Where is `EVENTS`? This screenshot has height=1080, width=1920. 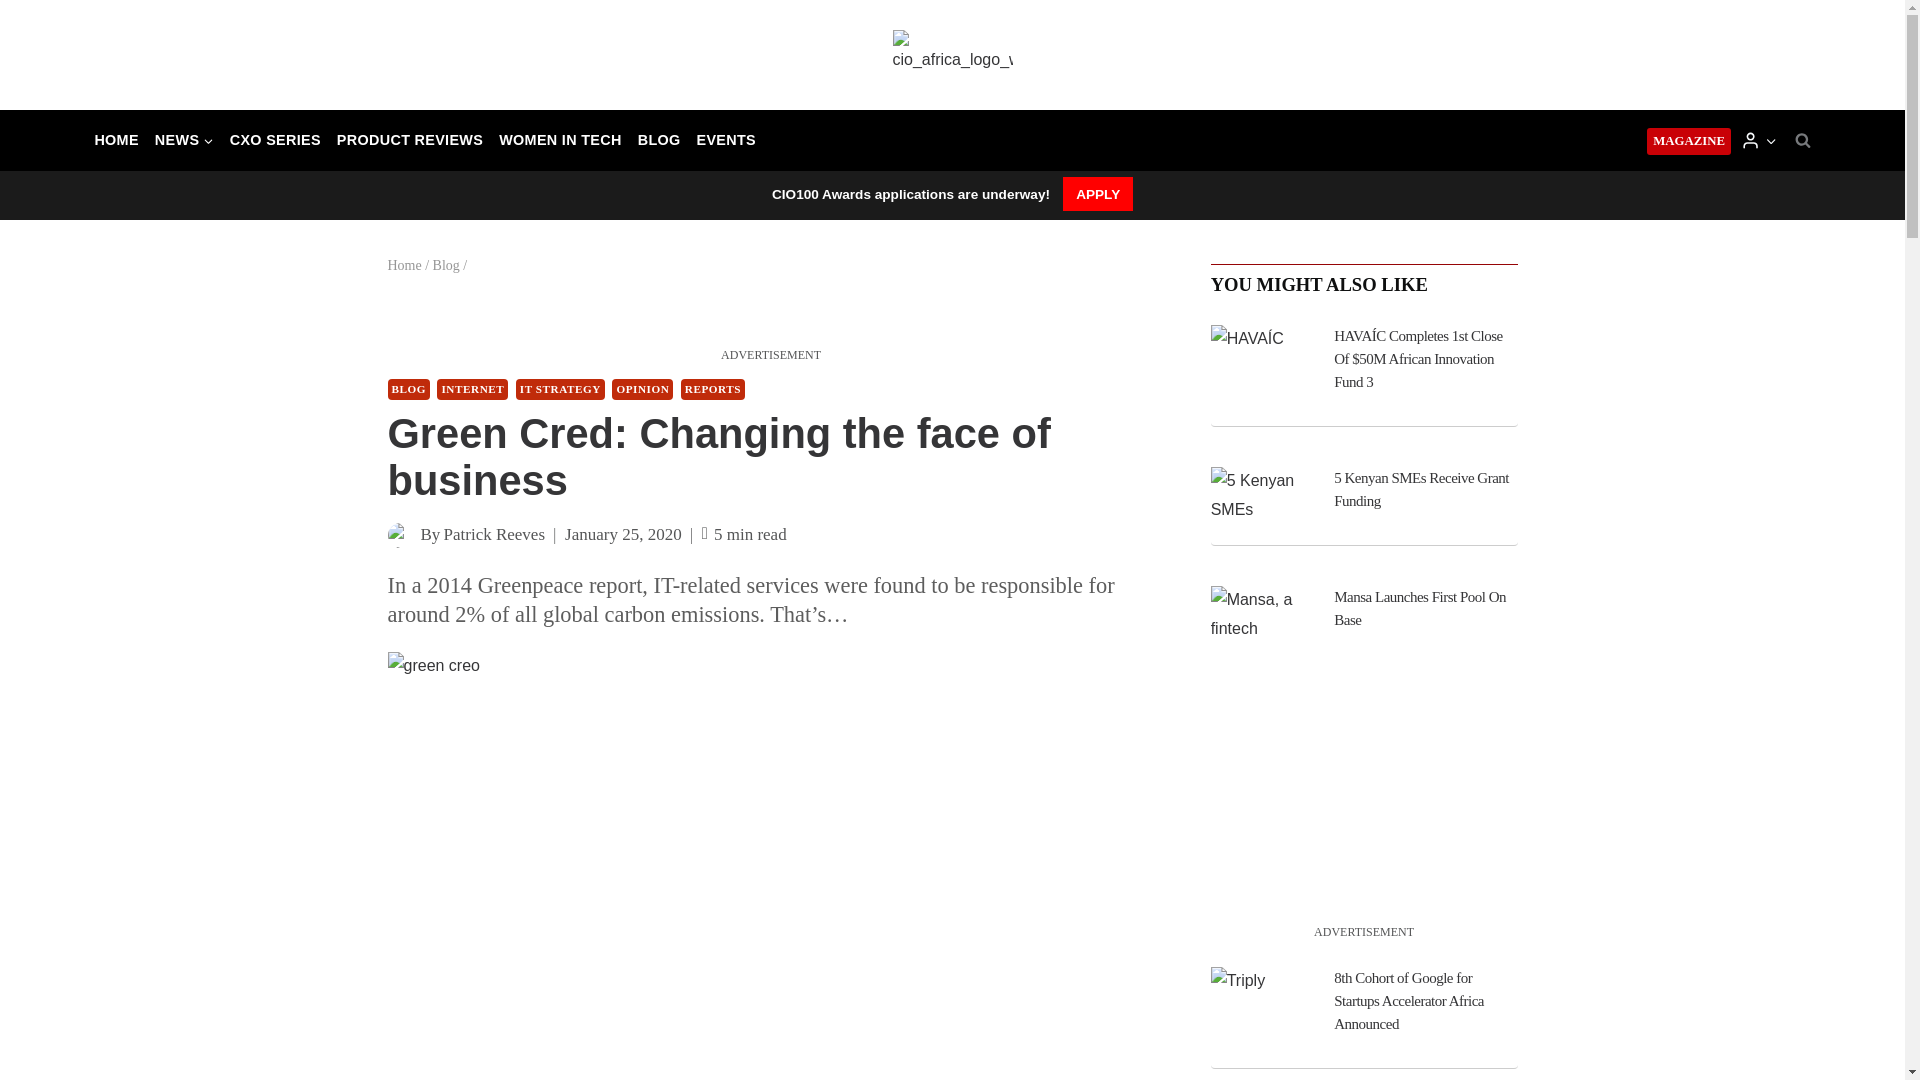 EVENTS is located at coordinates (726, 140).